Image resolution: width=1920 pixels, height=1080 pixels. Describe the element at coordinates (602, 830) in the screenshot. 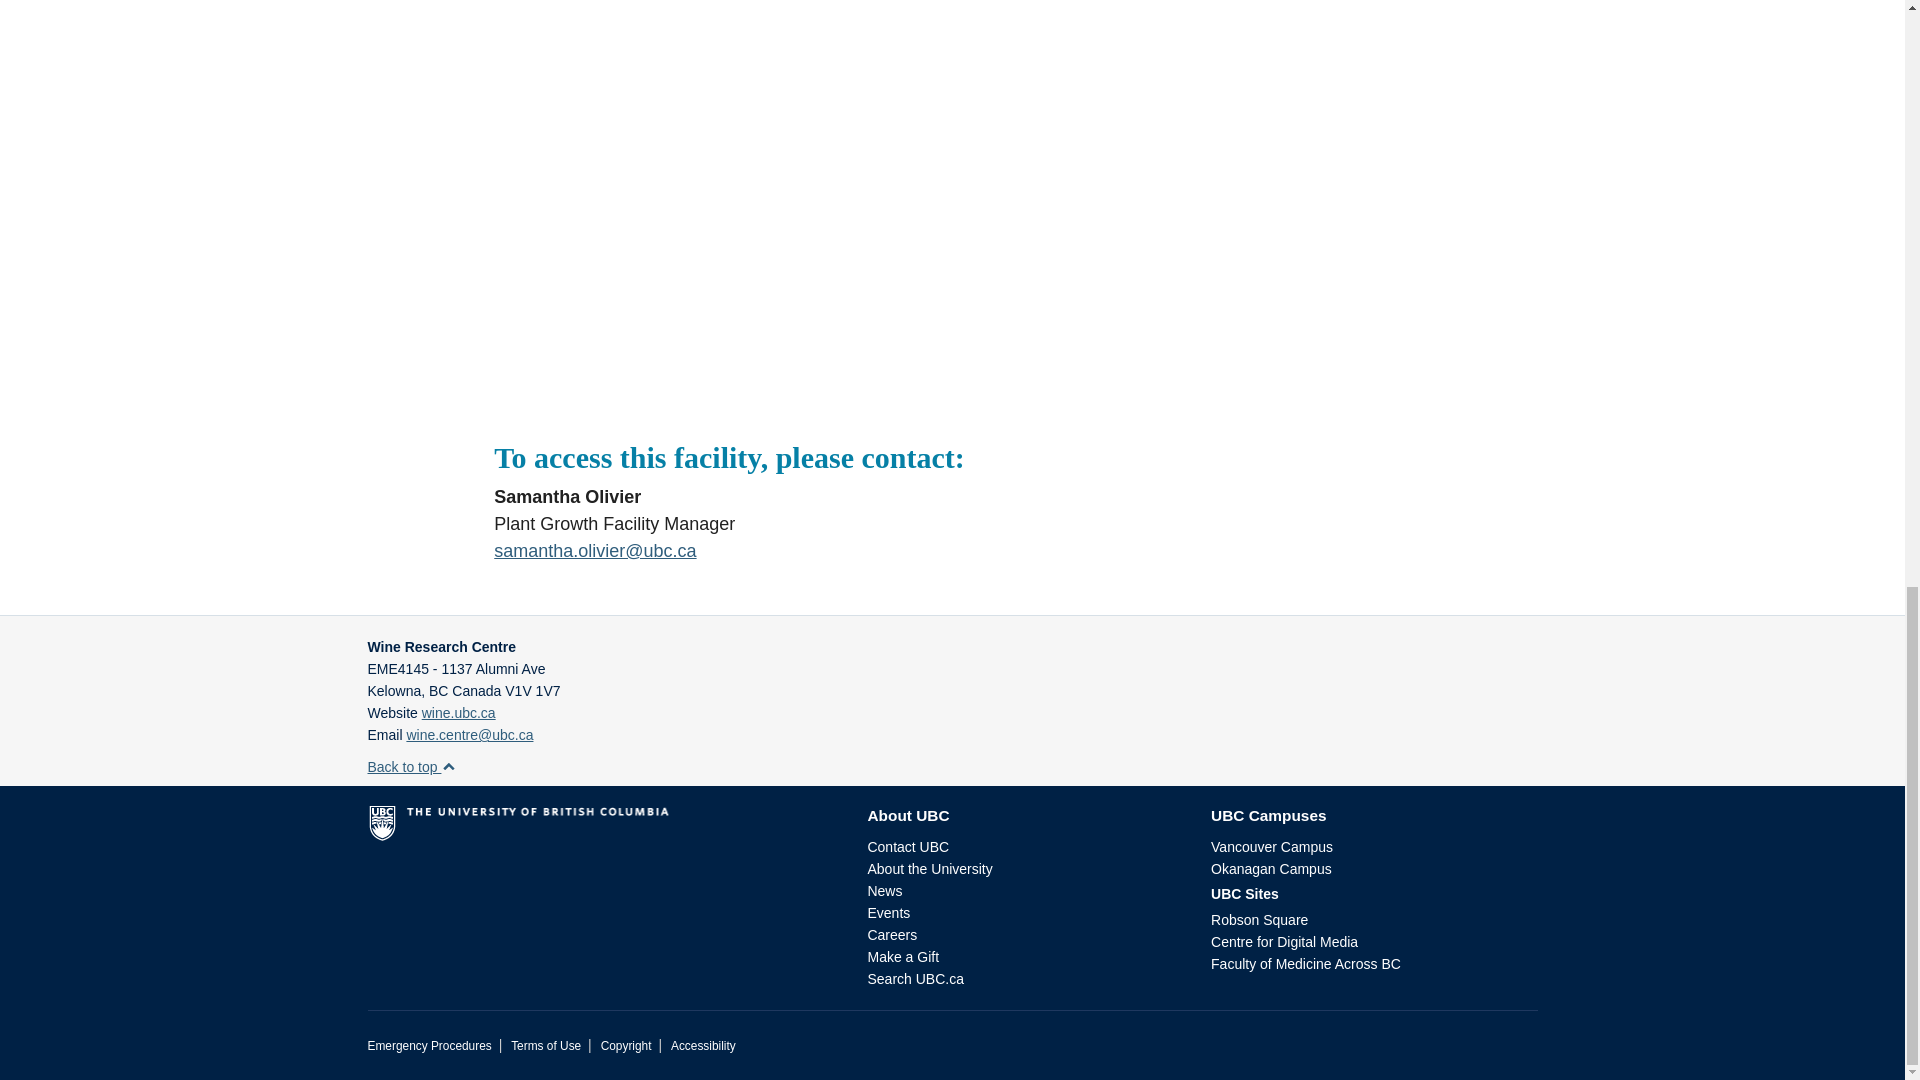

I see `The University of British Columbia` at that location.